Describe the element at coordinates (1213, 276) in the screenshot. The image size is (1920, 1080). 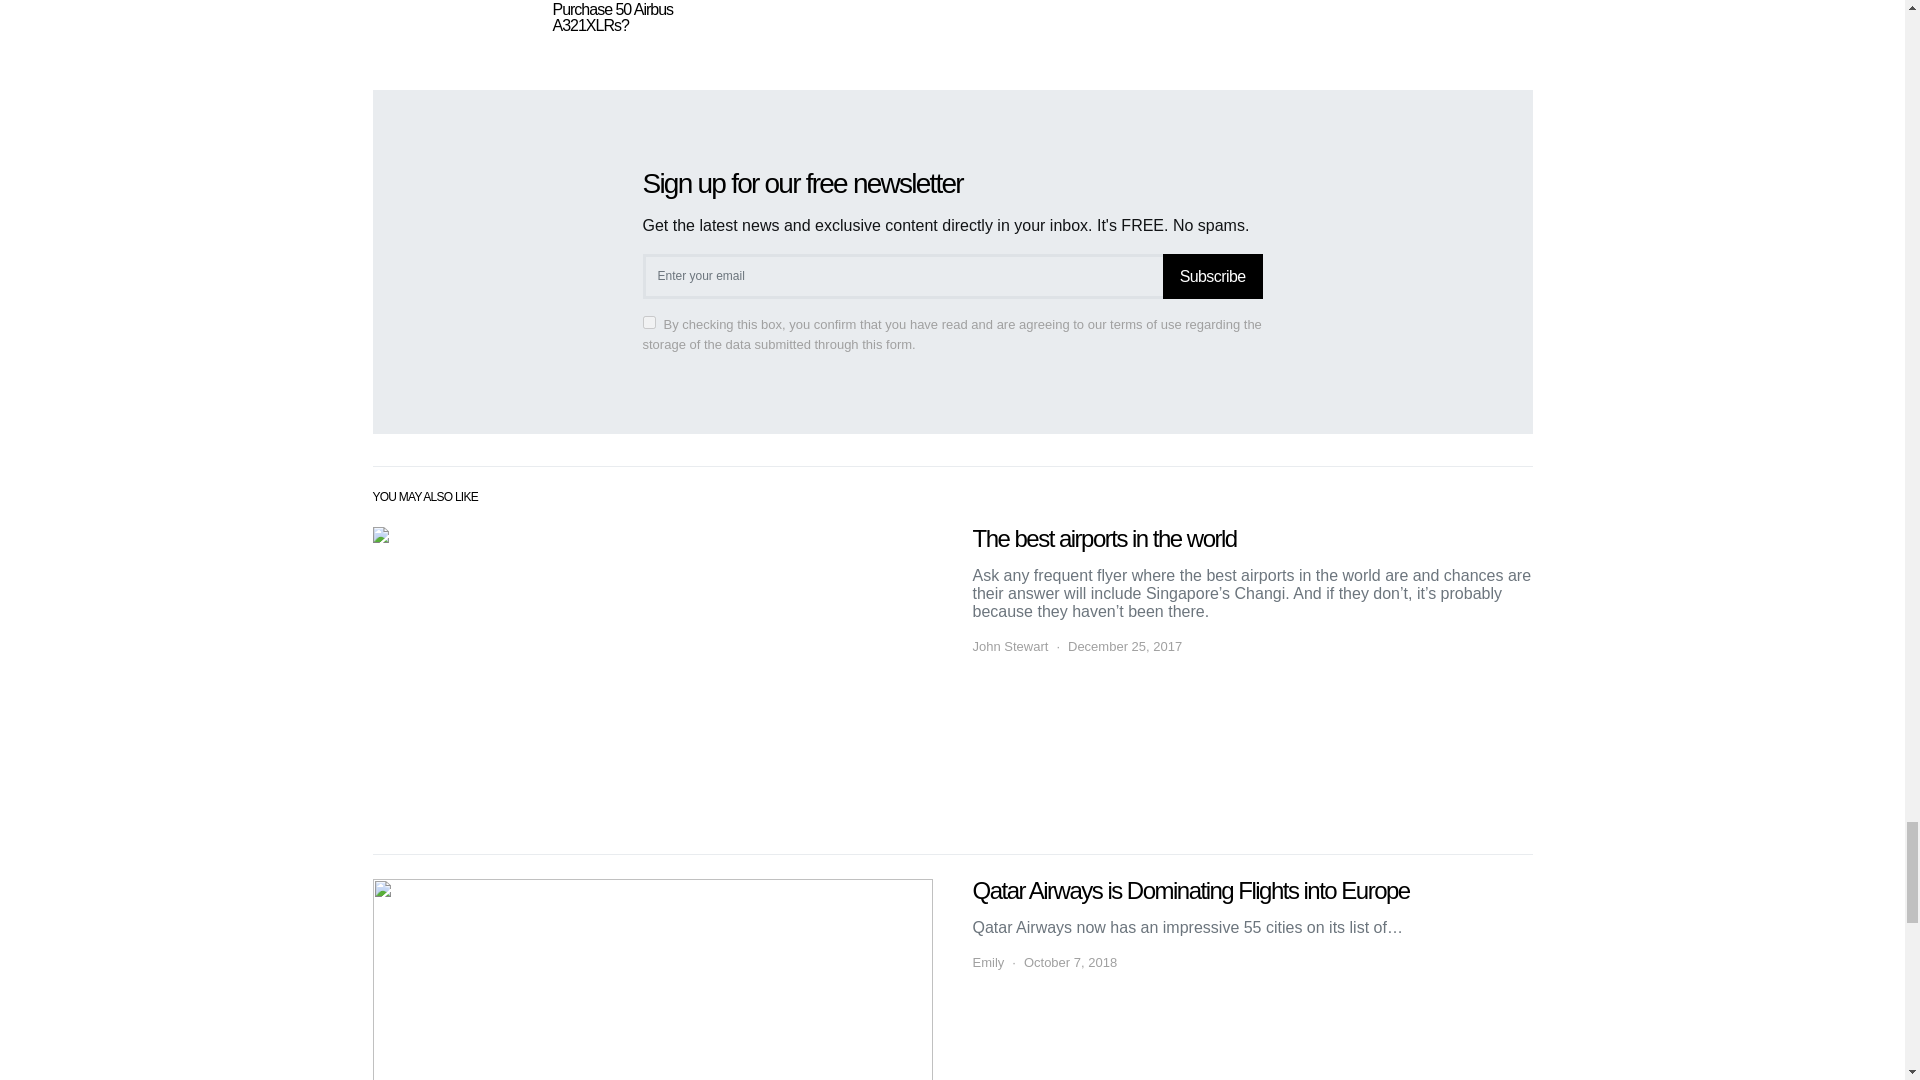
I see `Subscribe` at that location.